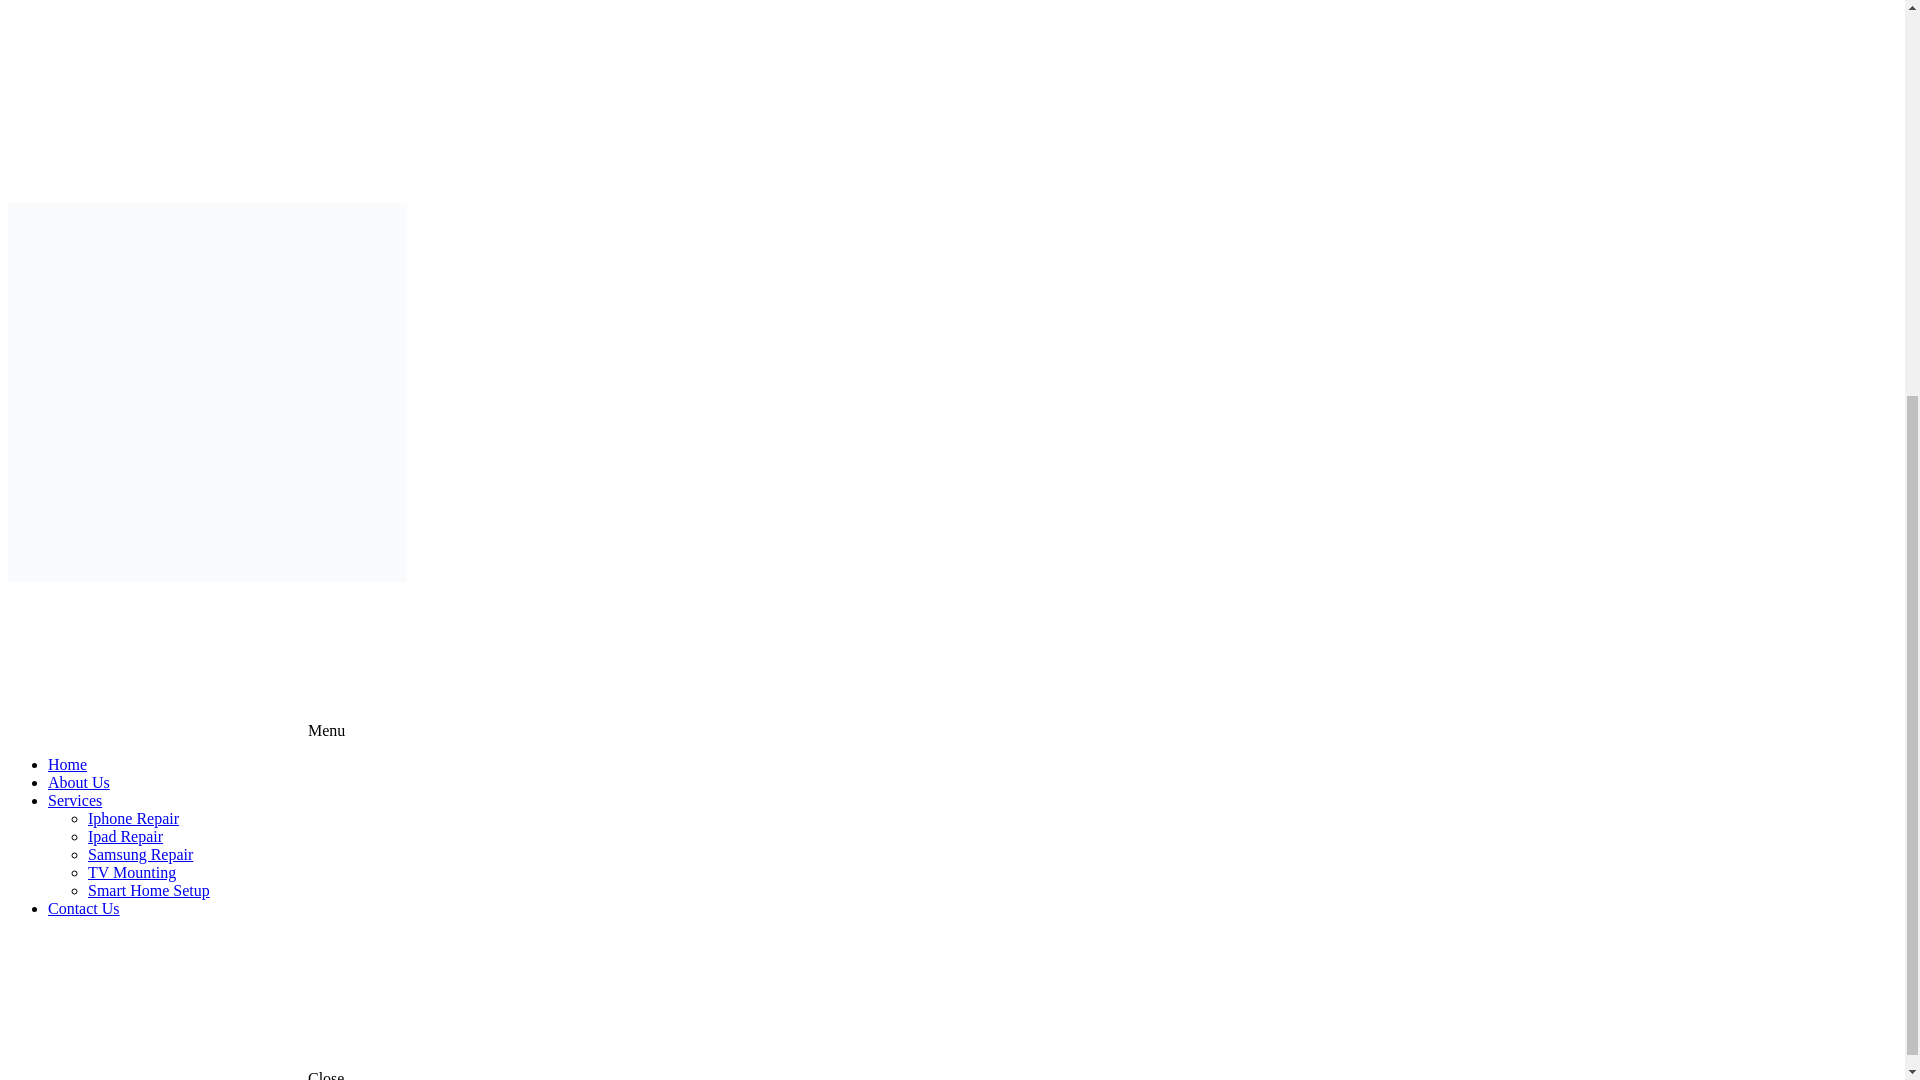  I want to click on Samsung Repair, so click(140, 854).